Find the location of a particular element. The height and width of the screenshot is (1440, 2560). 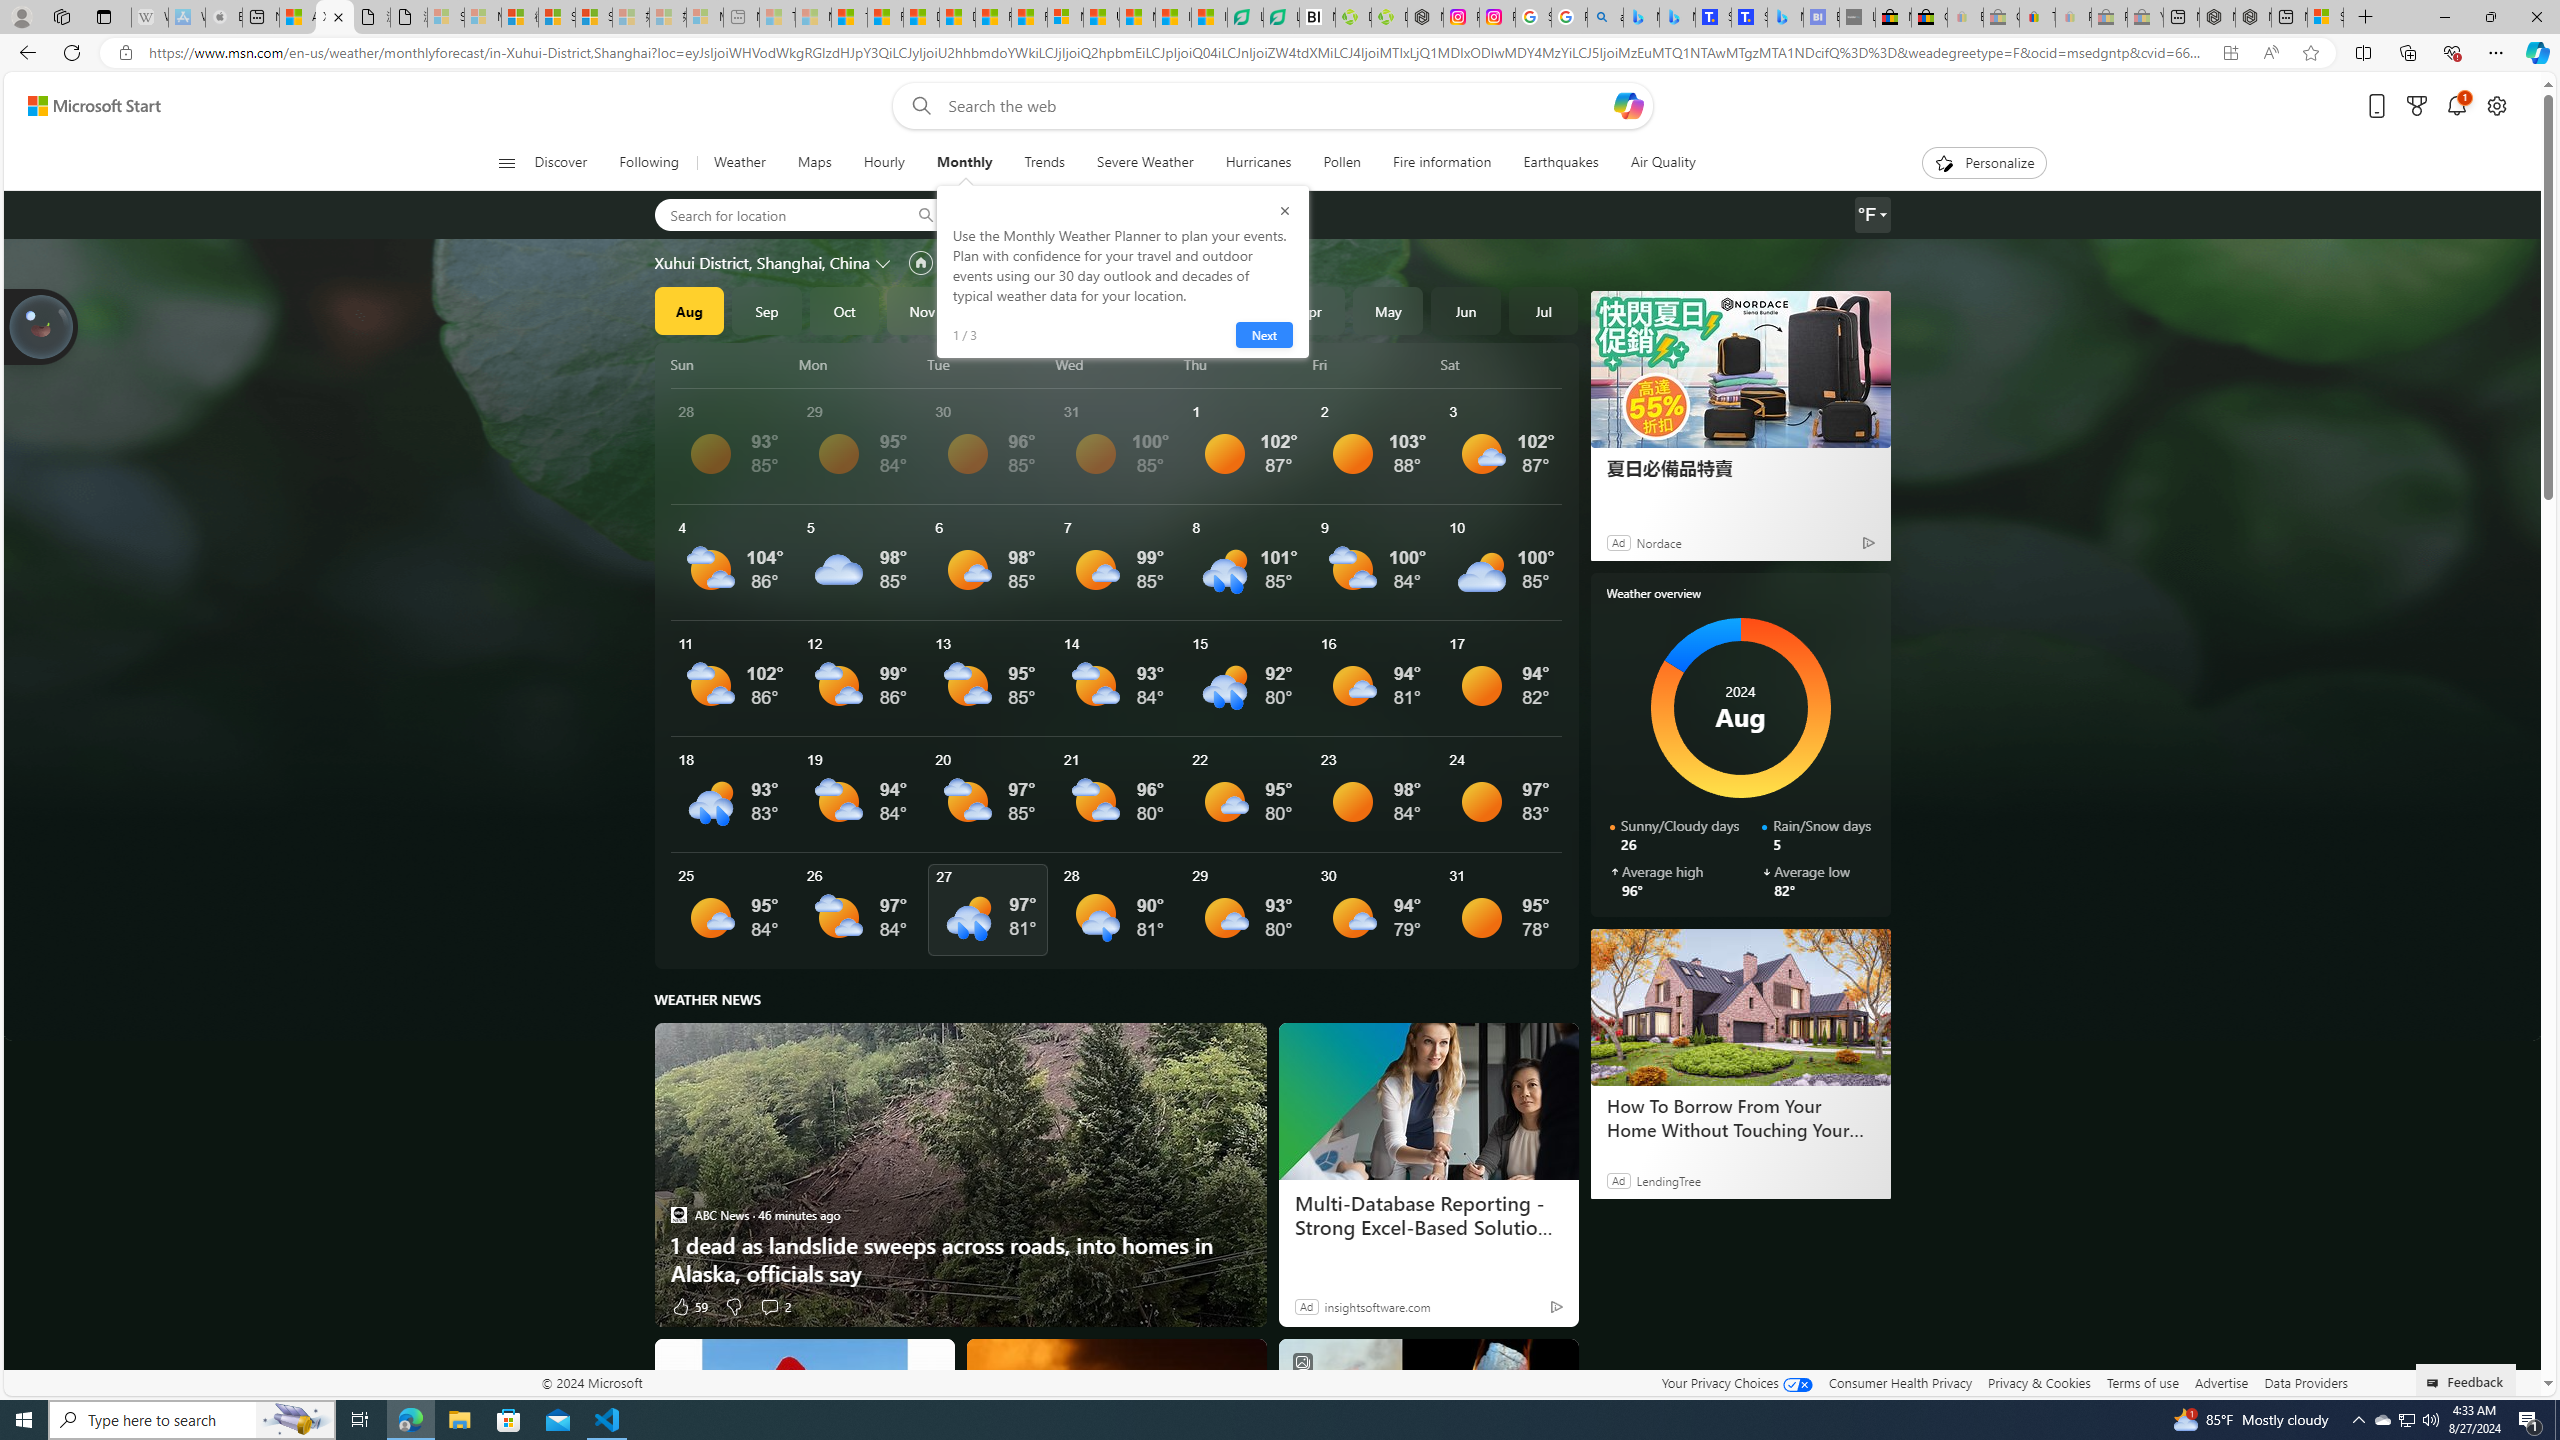

Next is located at coordinates (1262, 335).